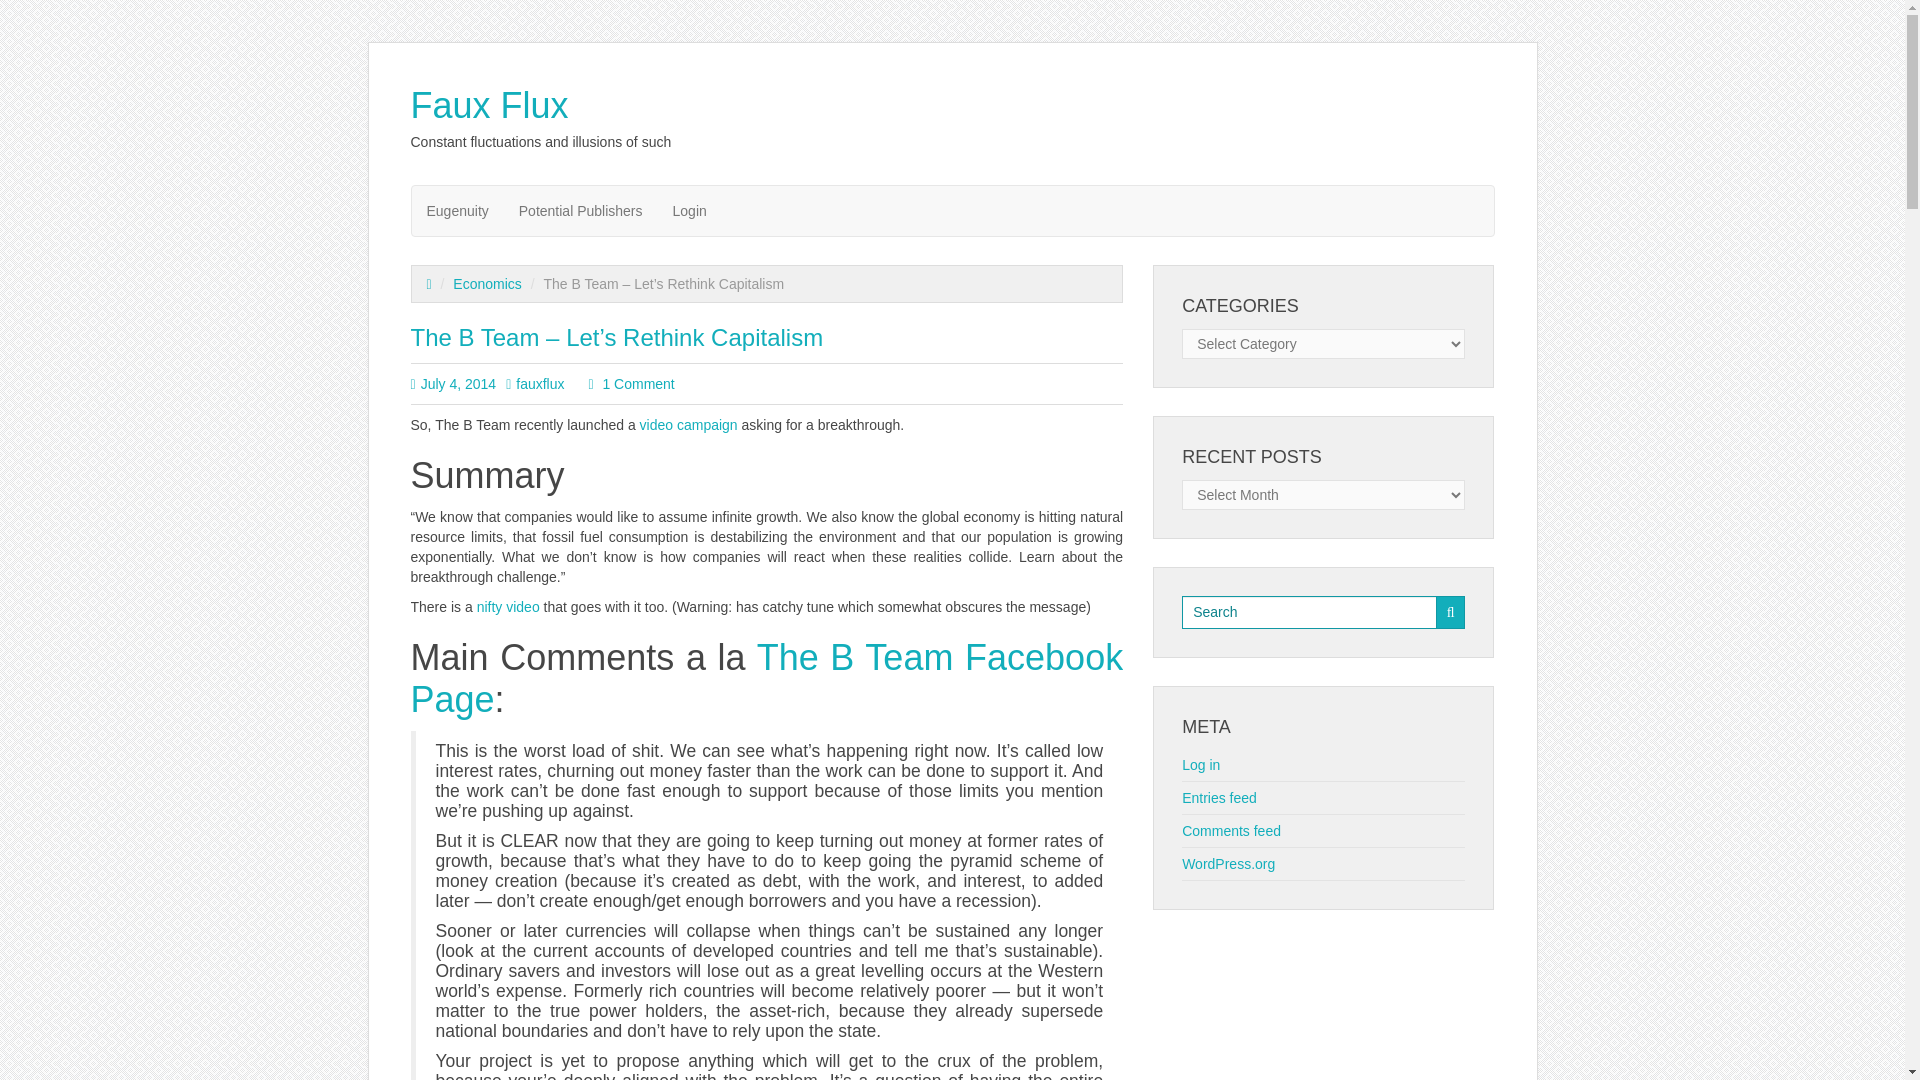 Image resolution: width=1920 pixels, height=1080 pixels. I want to click on The B Team Facebook Page, so click(766, 678).